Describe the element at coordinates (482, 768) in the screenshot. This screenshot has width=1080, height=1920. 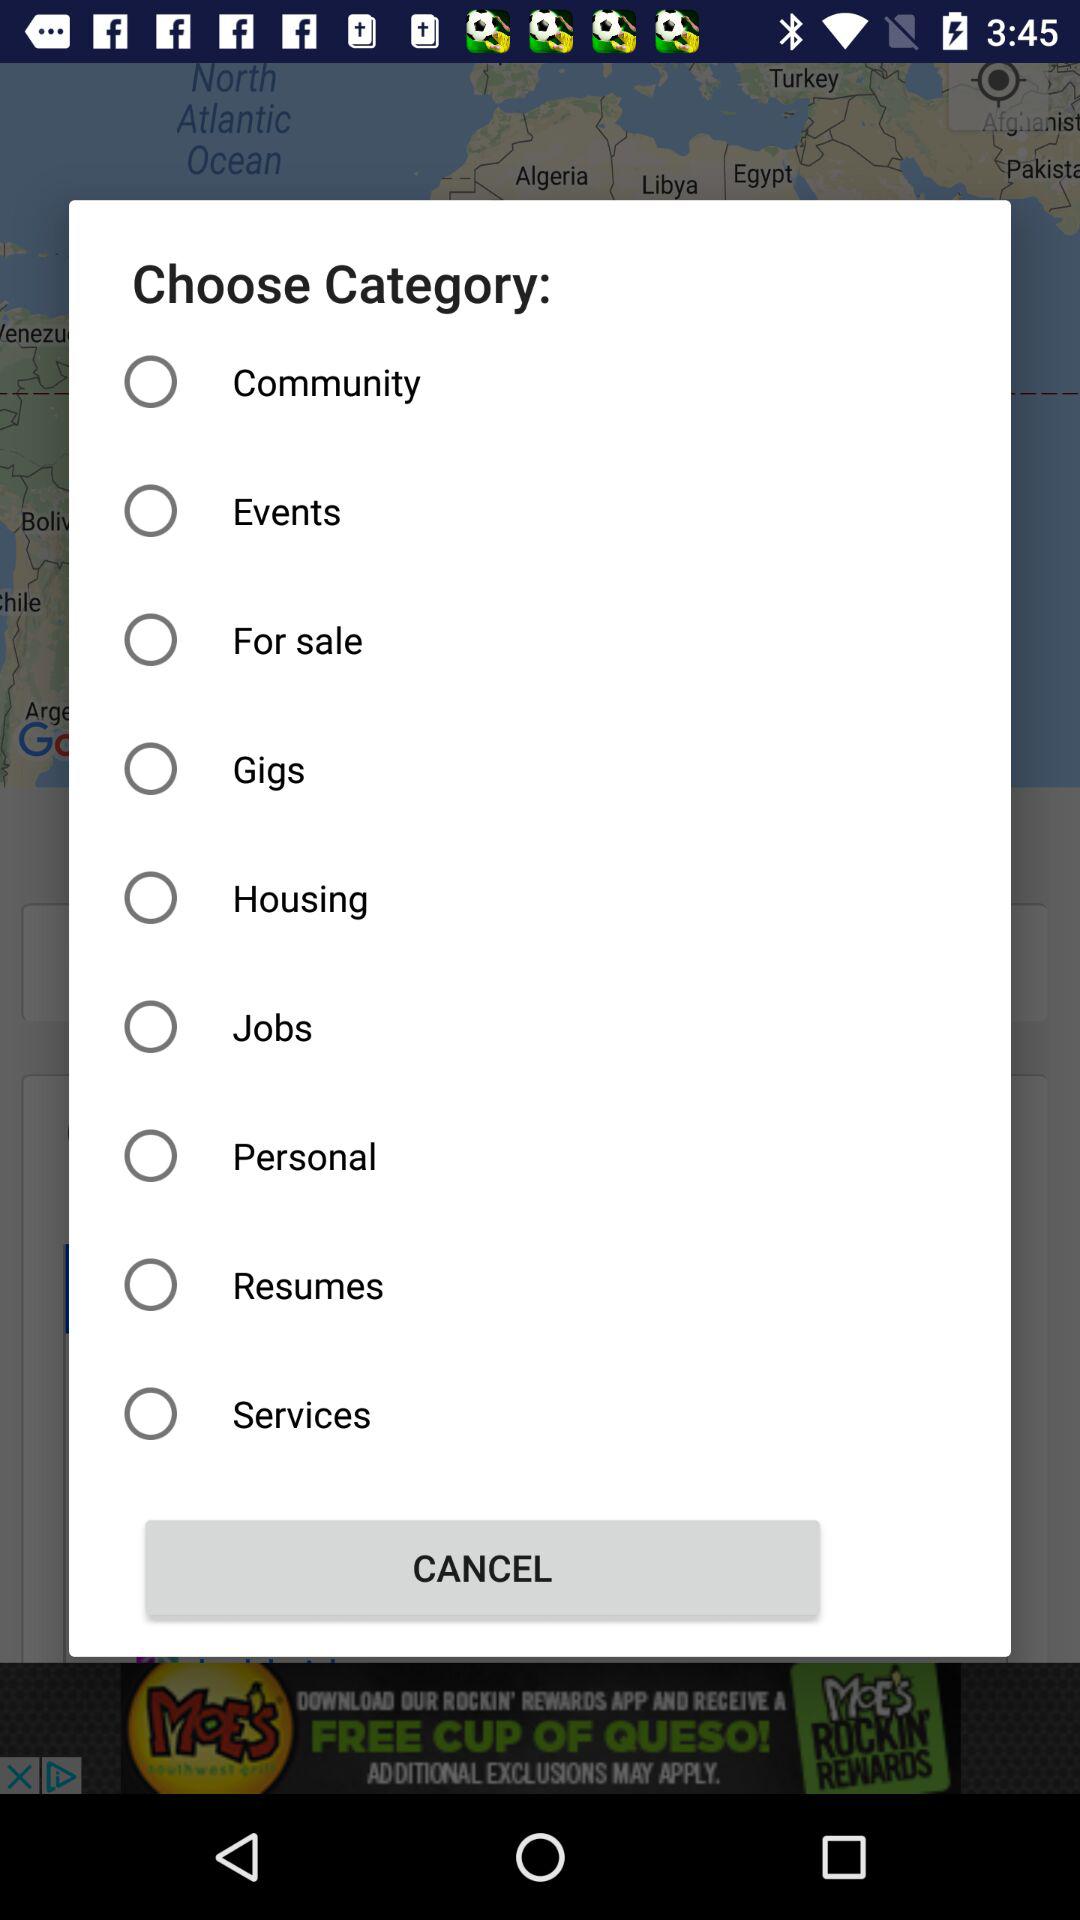
I see `open icon above the housing` at that location.